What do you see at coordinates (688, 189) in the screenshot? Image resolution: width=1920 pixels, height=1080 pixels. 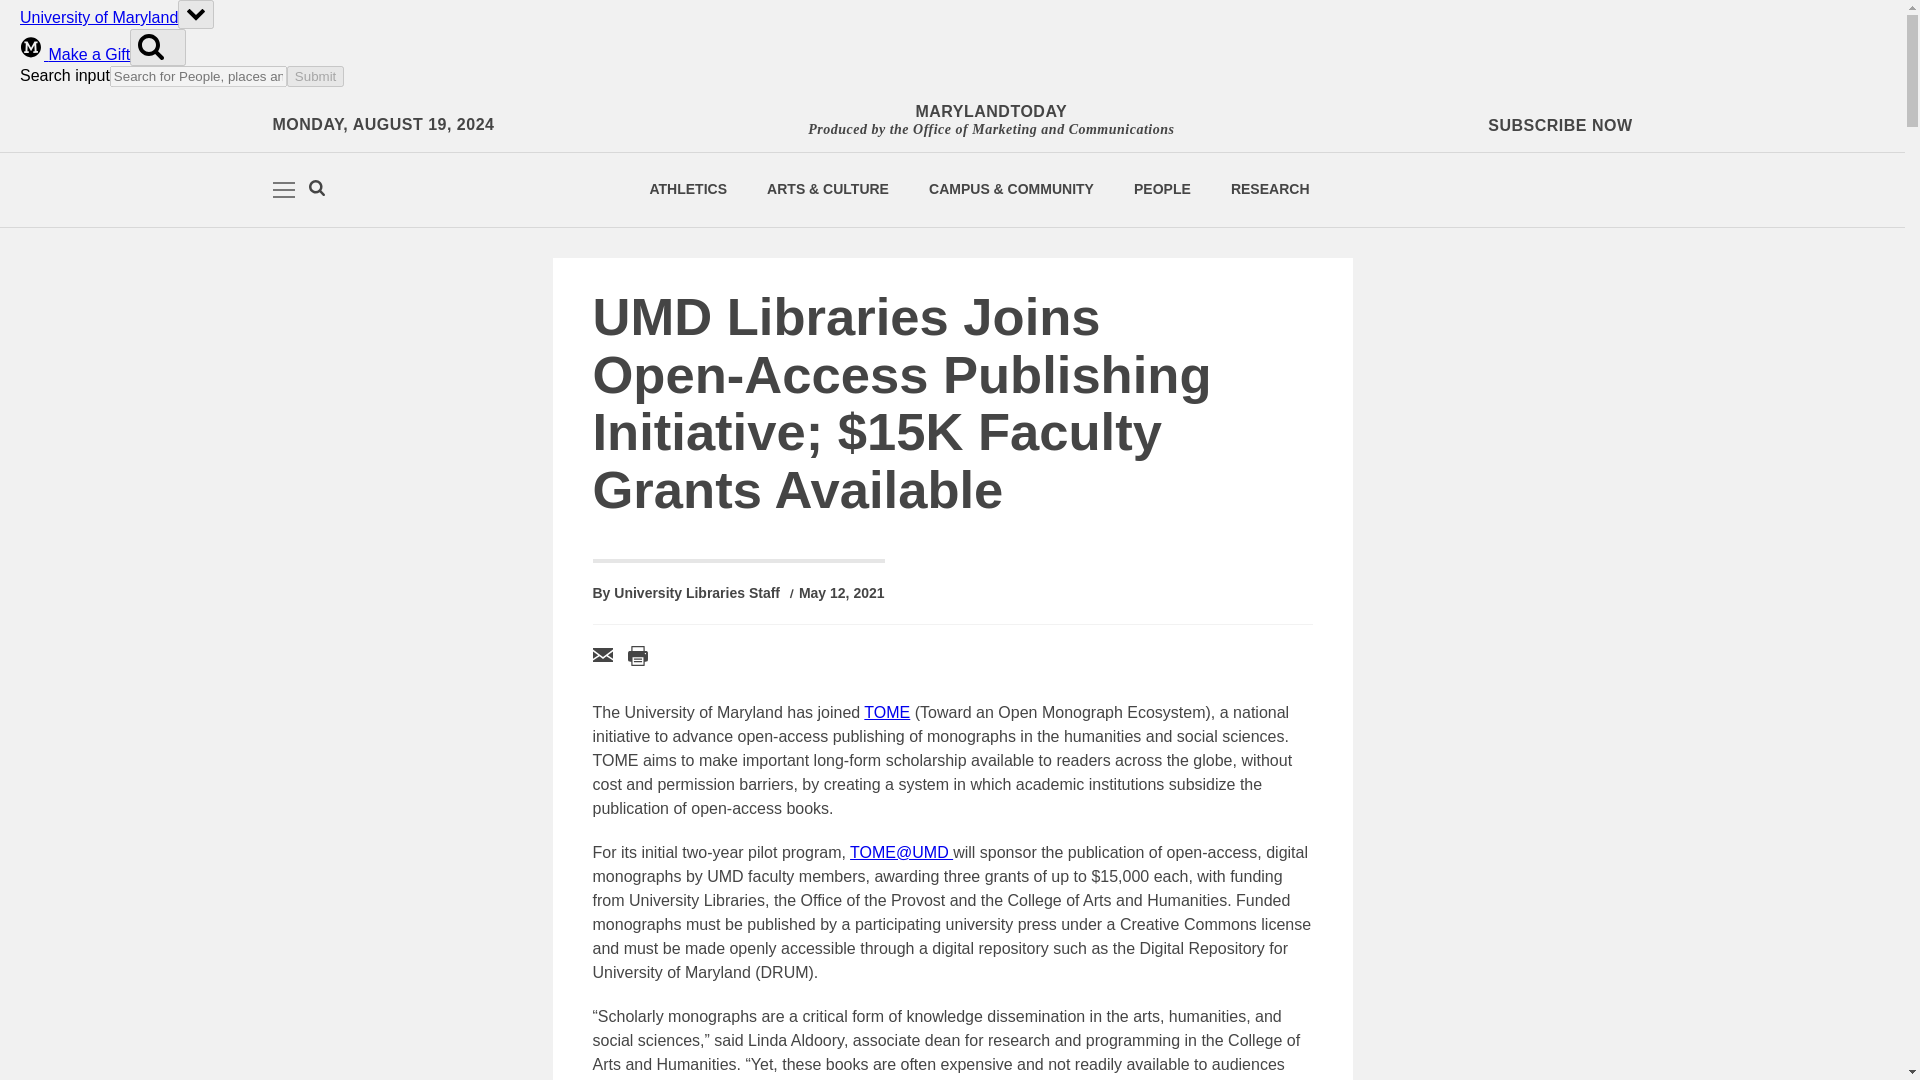 I see `ATHLETICS` at bounding box center [688, 189].